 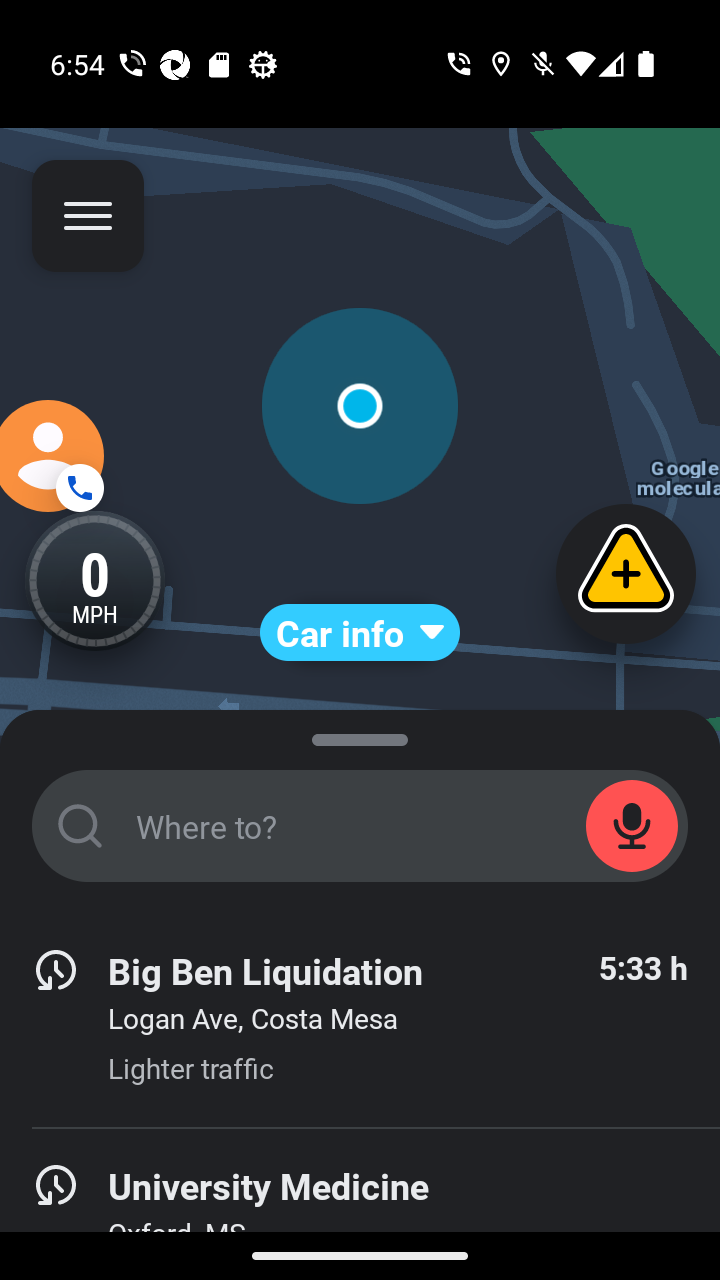 I want to click on START_STATE_SEARCH_FIELD Where to?, so click(x=360, y=826).